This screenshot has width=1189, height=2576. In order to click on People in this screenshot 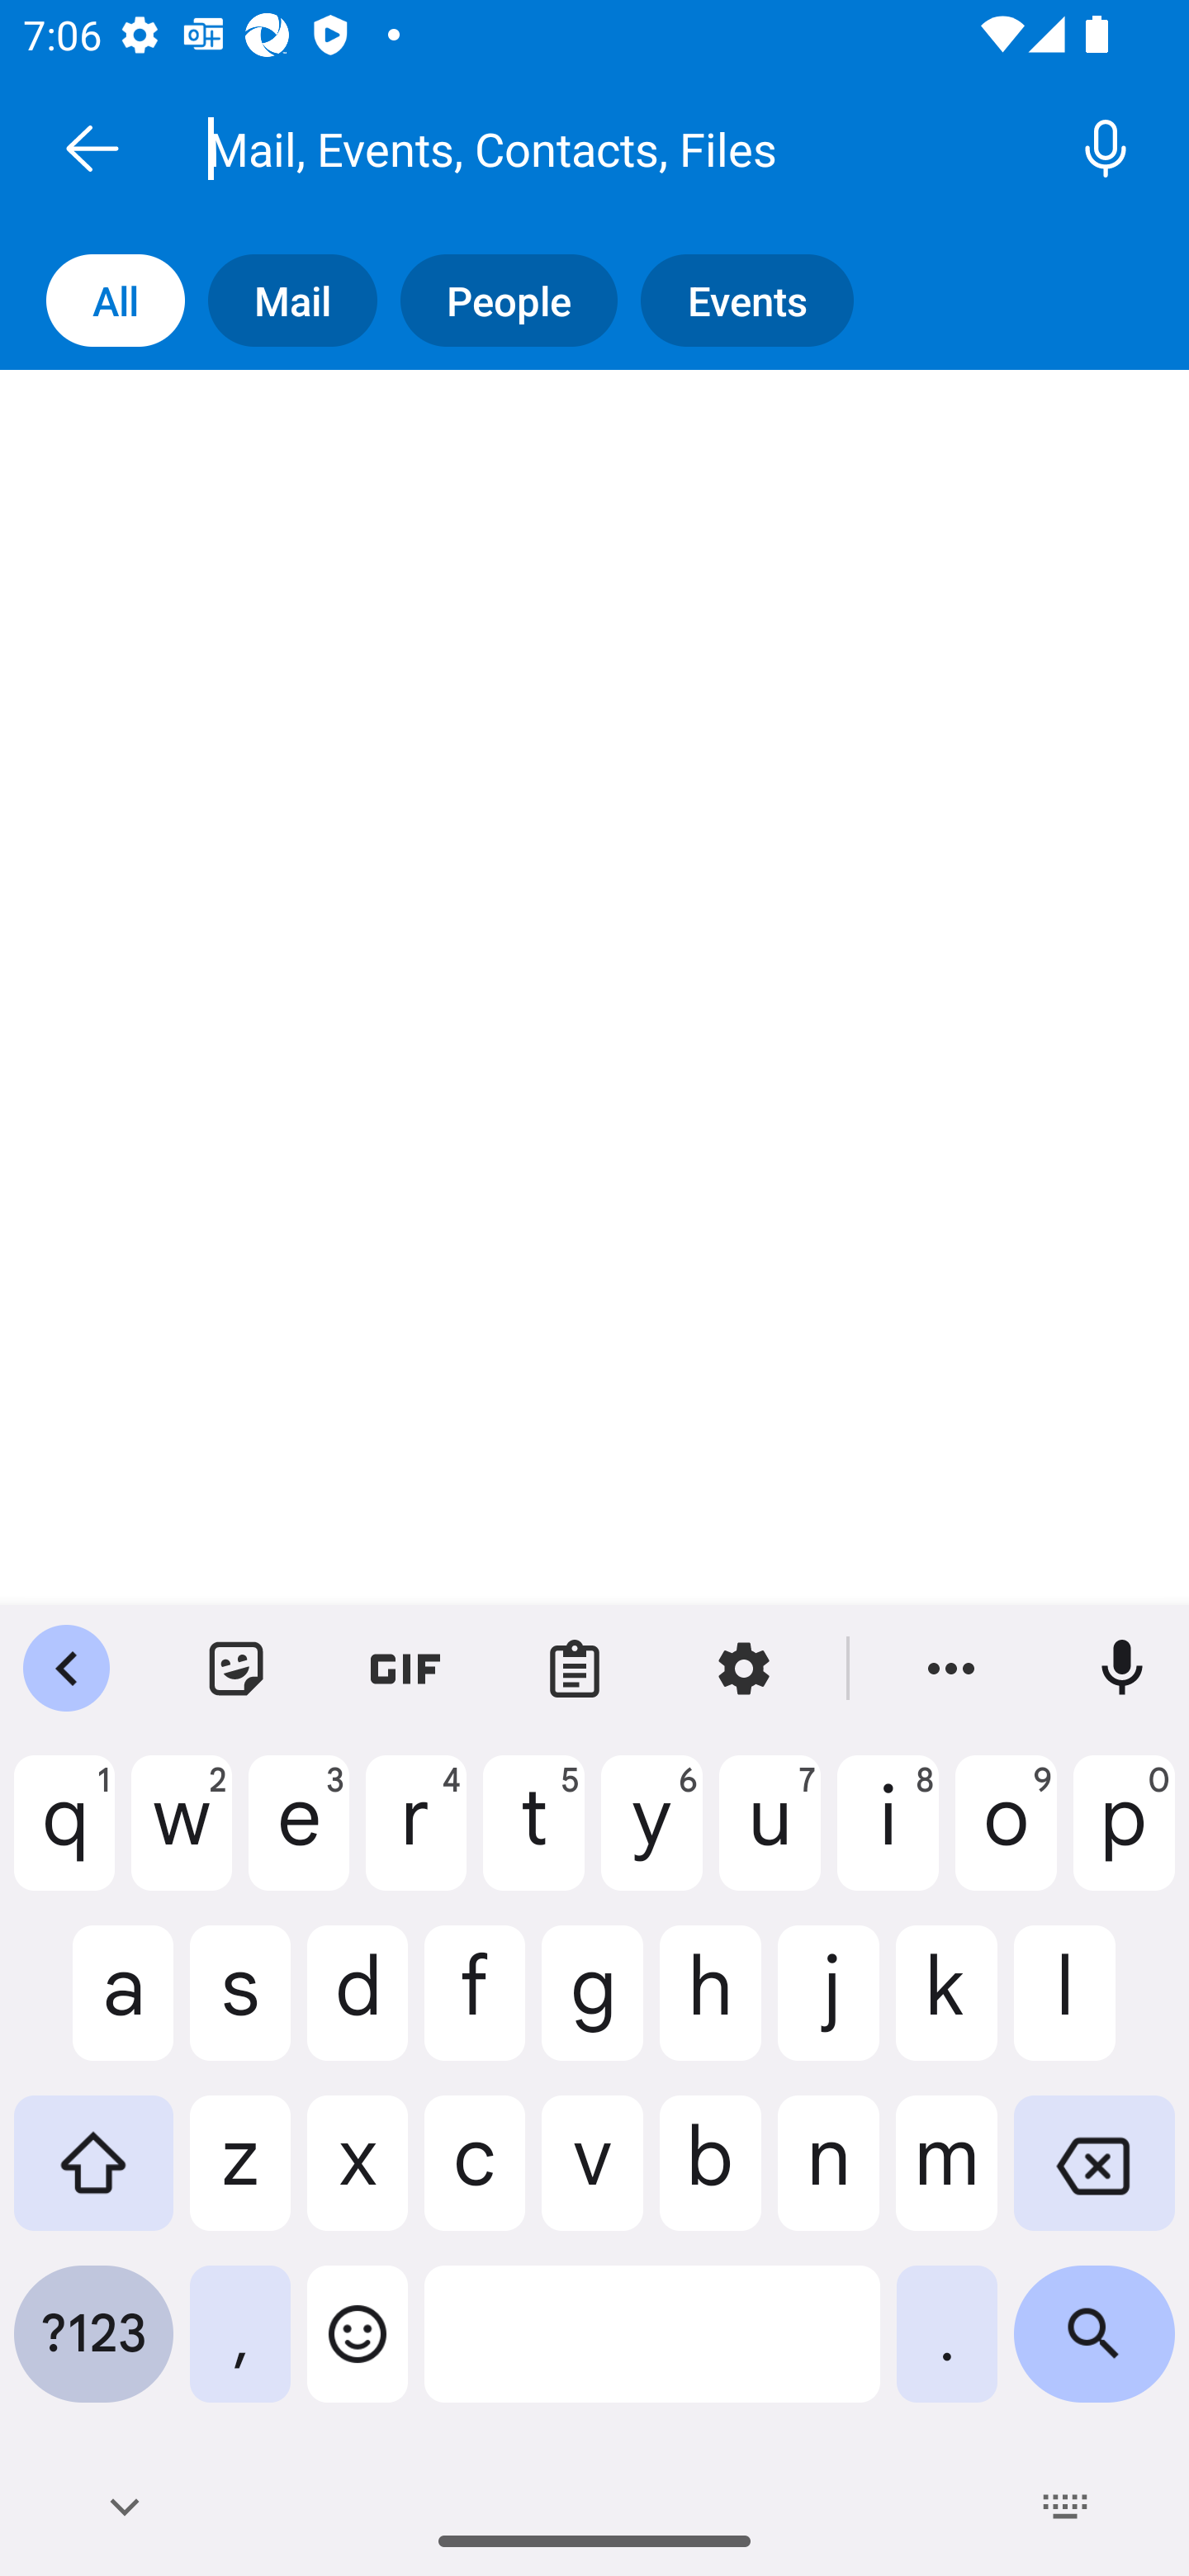, I will do `click(520, 301)`.